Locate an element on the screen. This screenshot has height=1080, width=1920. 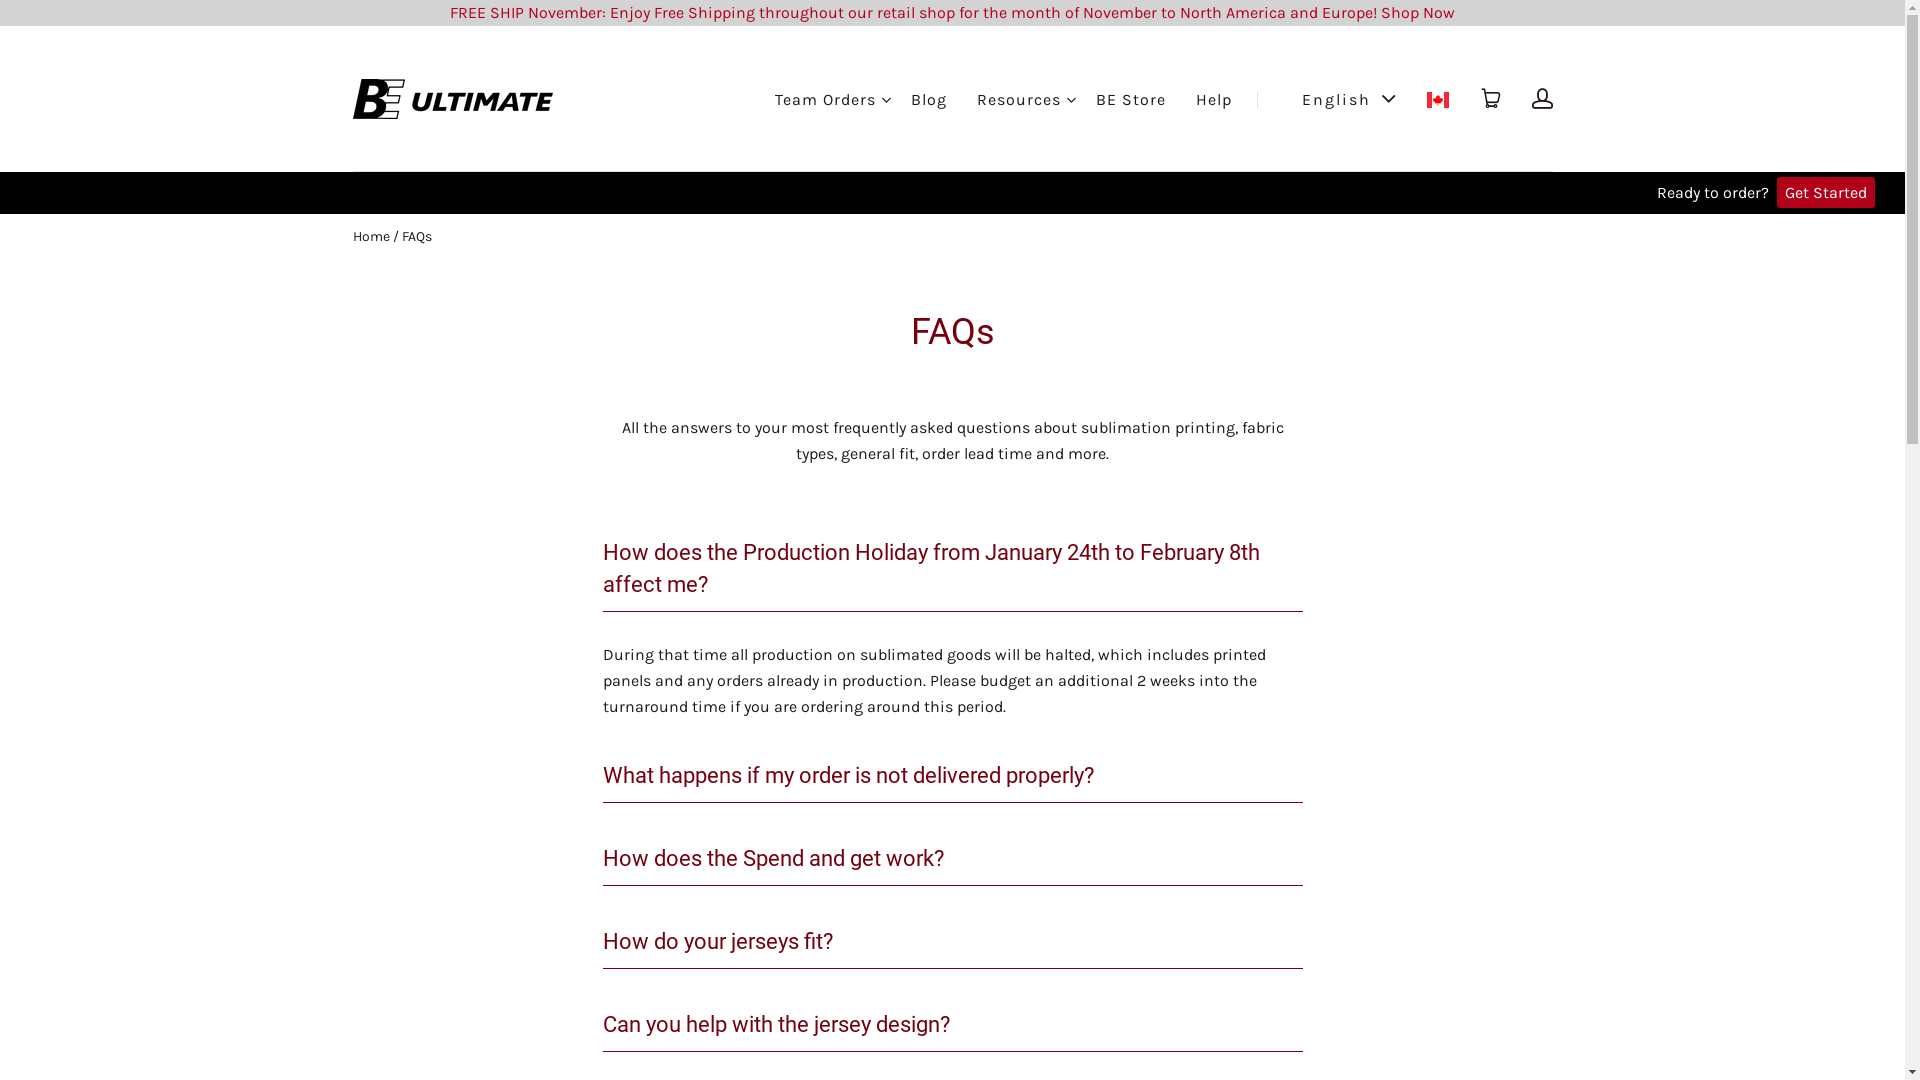
How does the Spend and get work? is located at coordinates (952, 860).